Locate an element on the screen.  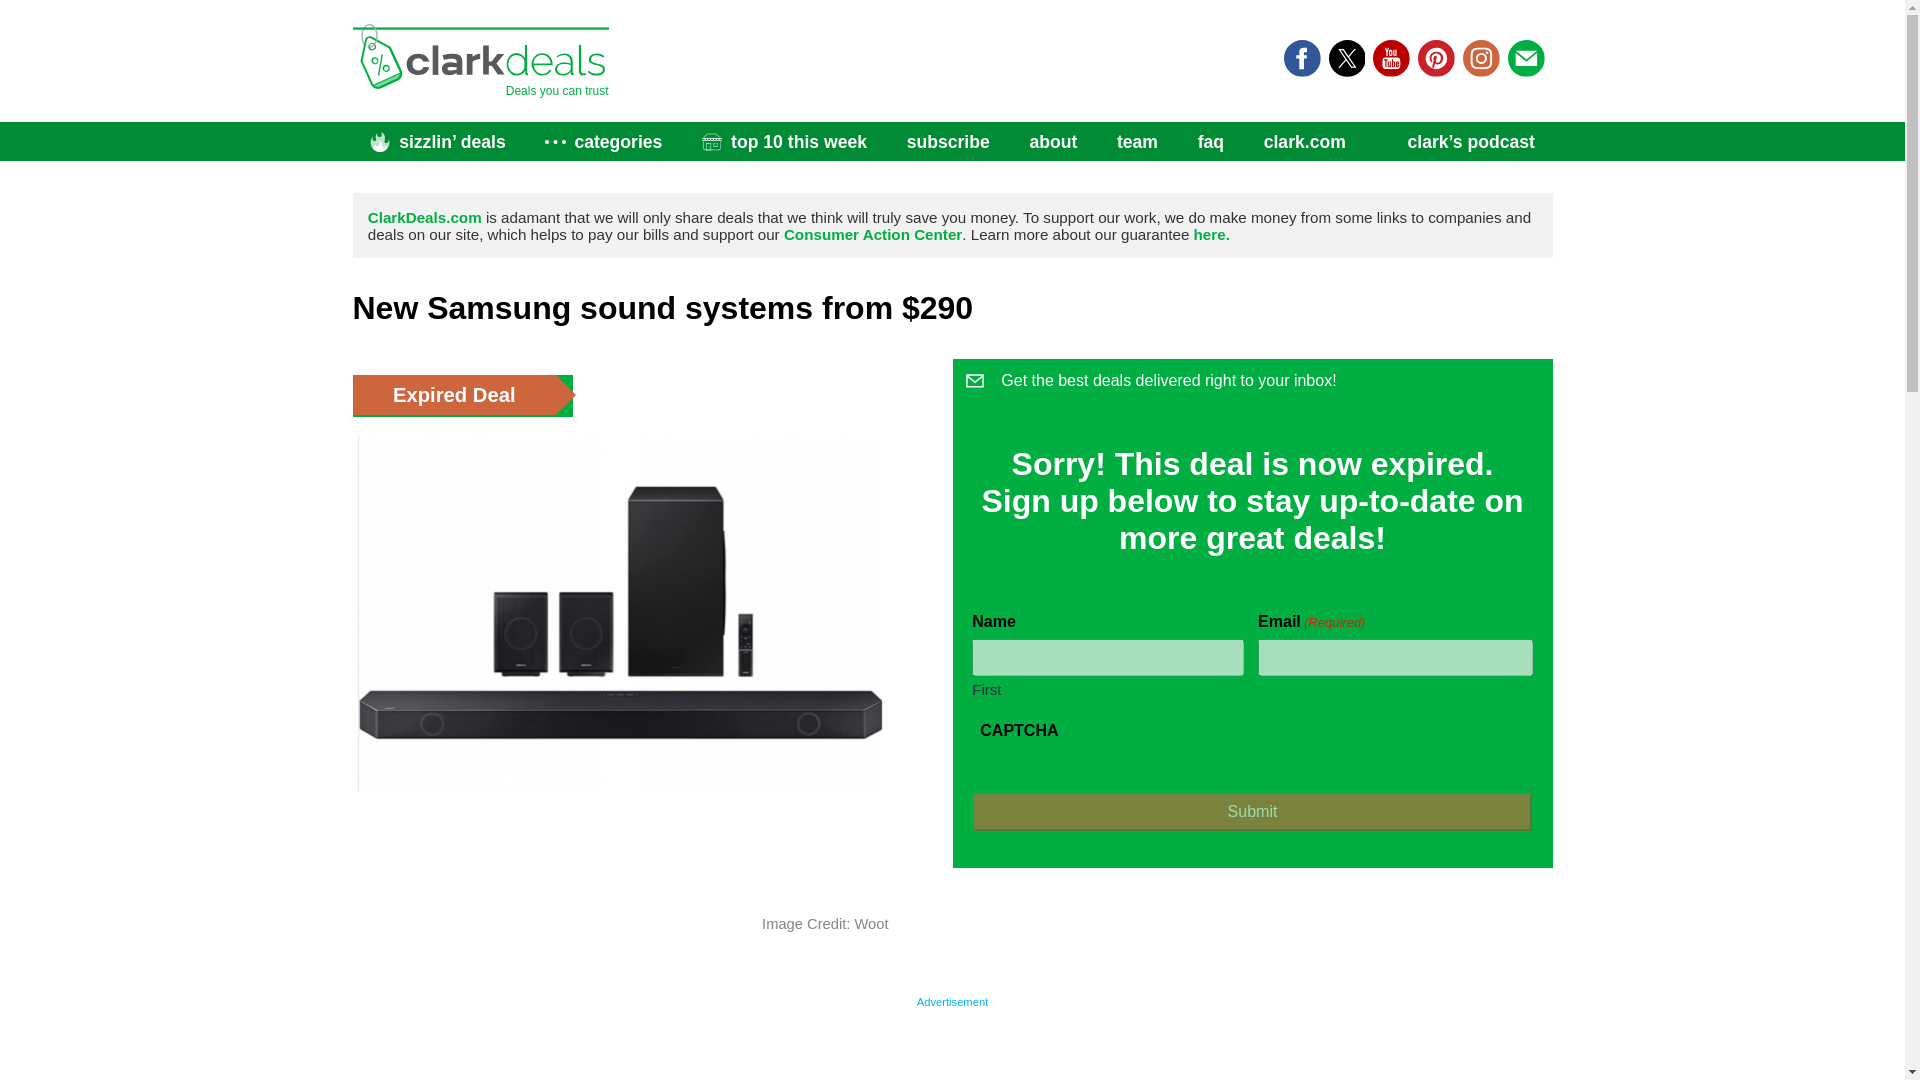
Advertisement is located at coordinates (951, 1048).